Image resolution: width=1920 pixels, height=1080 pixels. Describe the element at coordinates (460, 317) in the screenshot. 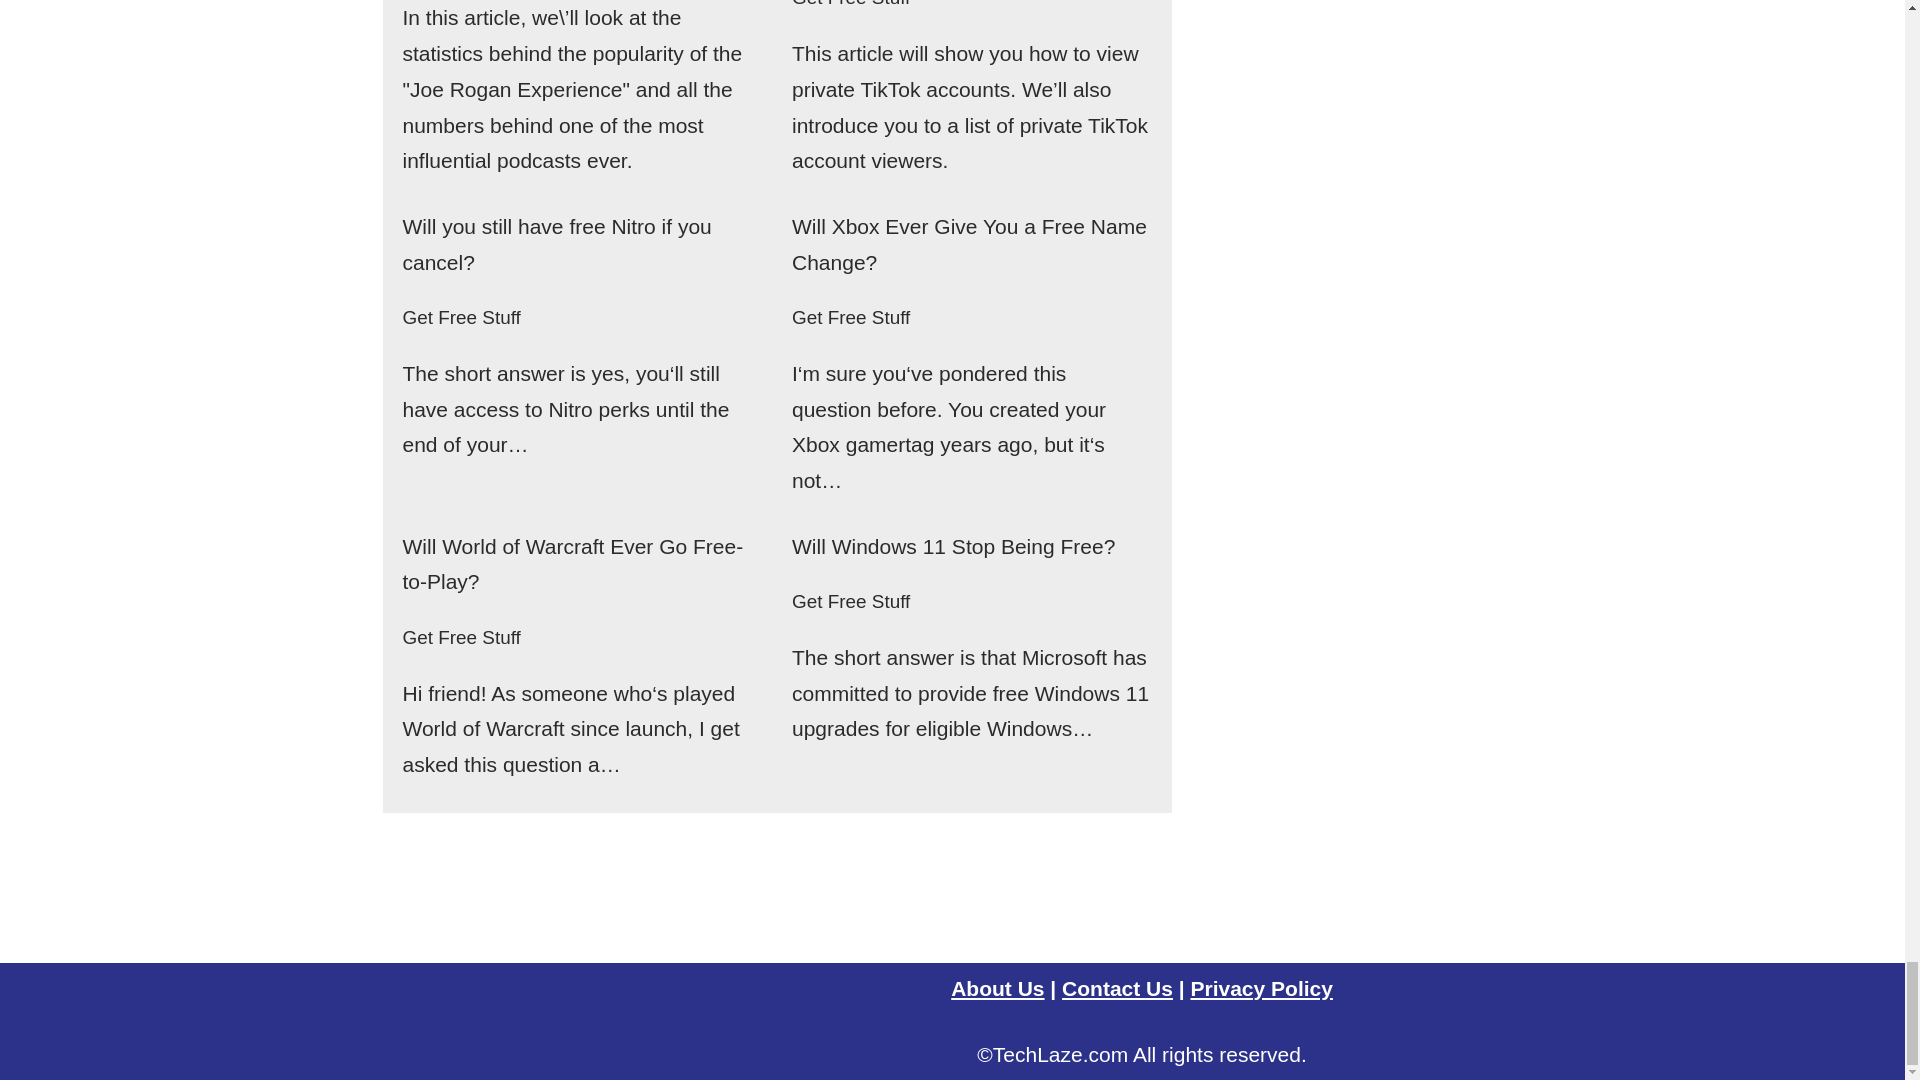

I see `Get Free Stuff` at that location.